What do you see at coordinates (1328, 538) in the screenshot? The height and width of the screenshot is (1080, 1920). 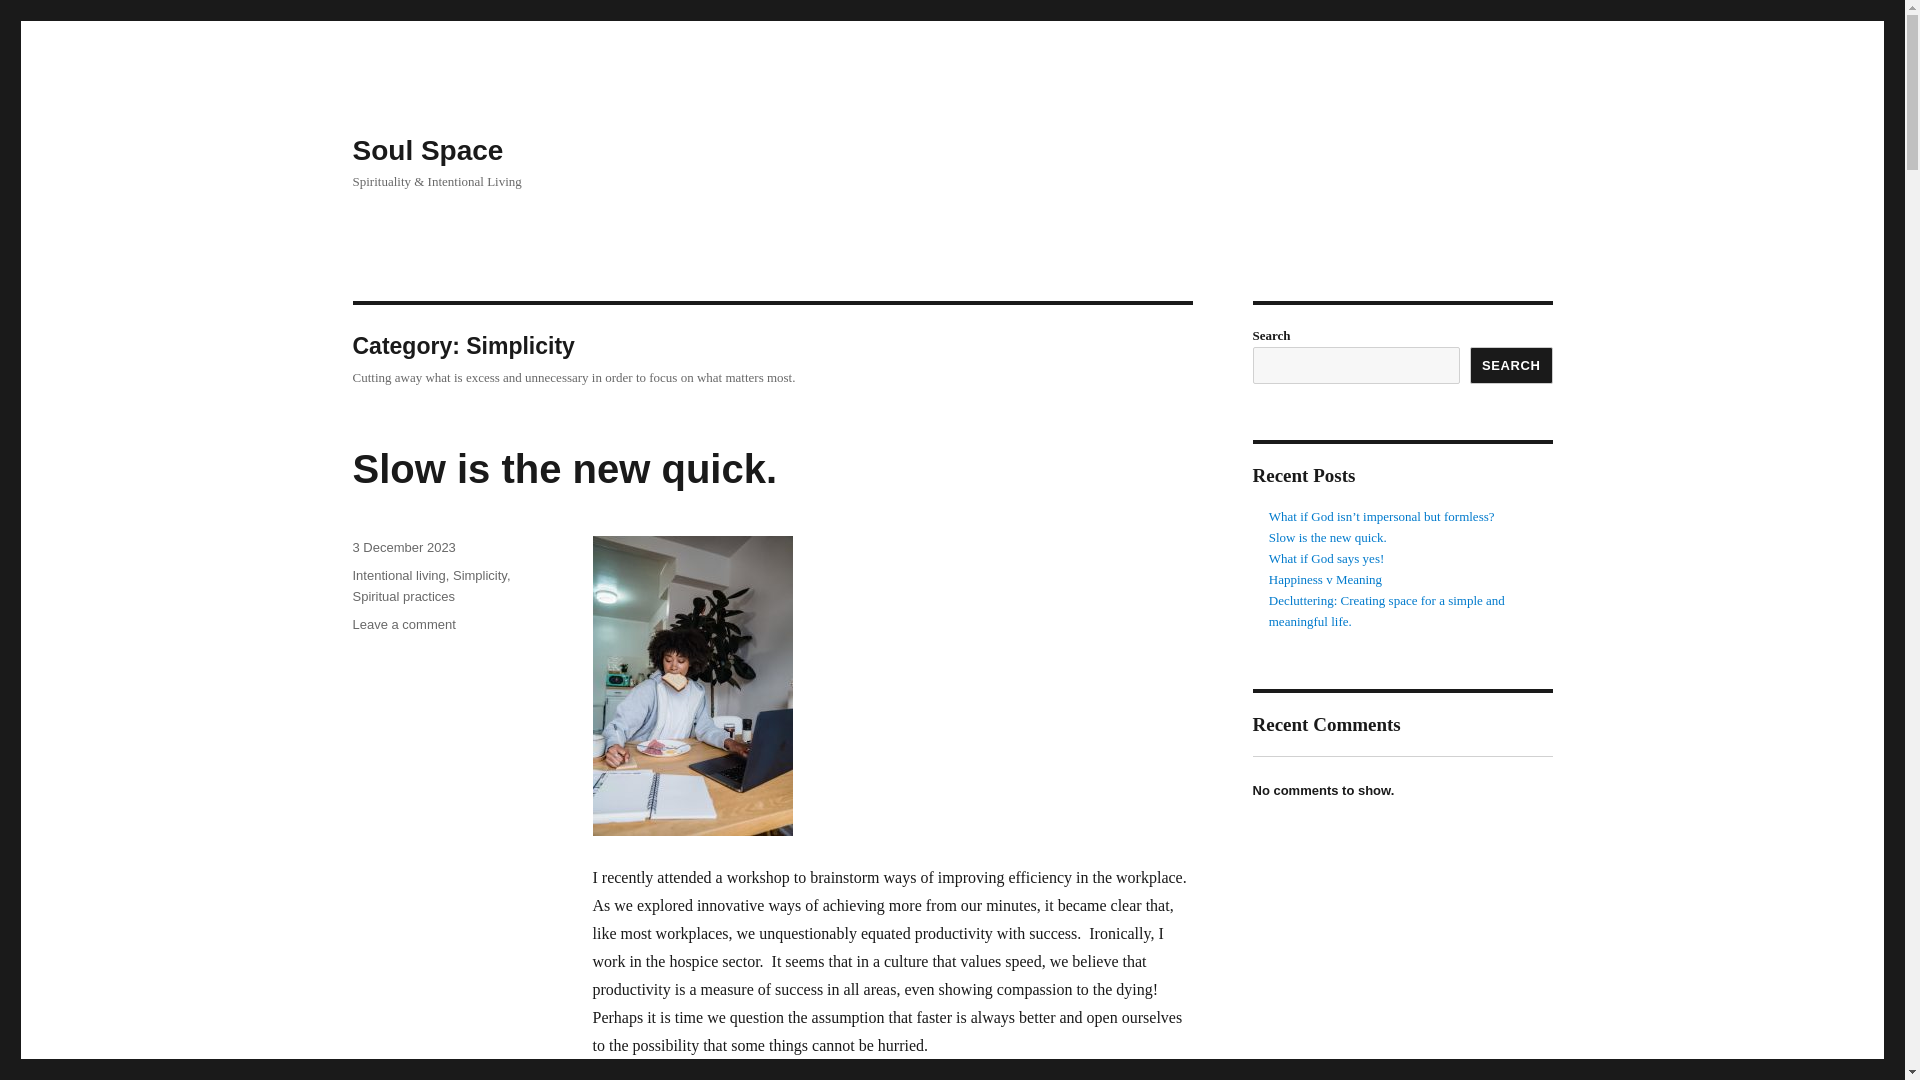 I see `Simplicity` at bounding box center [1328, 538].